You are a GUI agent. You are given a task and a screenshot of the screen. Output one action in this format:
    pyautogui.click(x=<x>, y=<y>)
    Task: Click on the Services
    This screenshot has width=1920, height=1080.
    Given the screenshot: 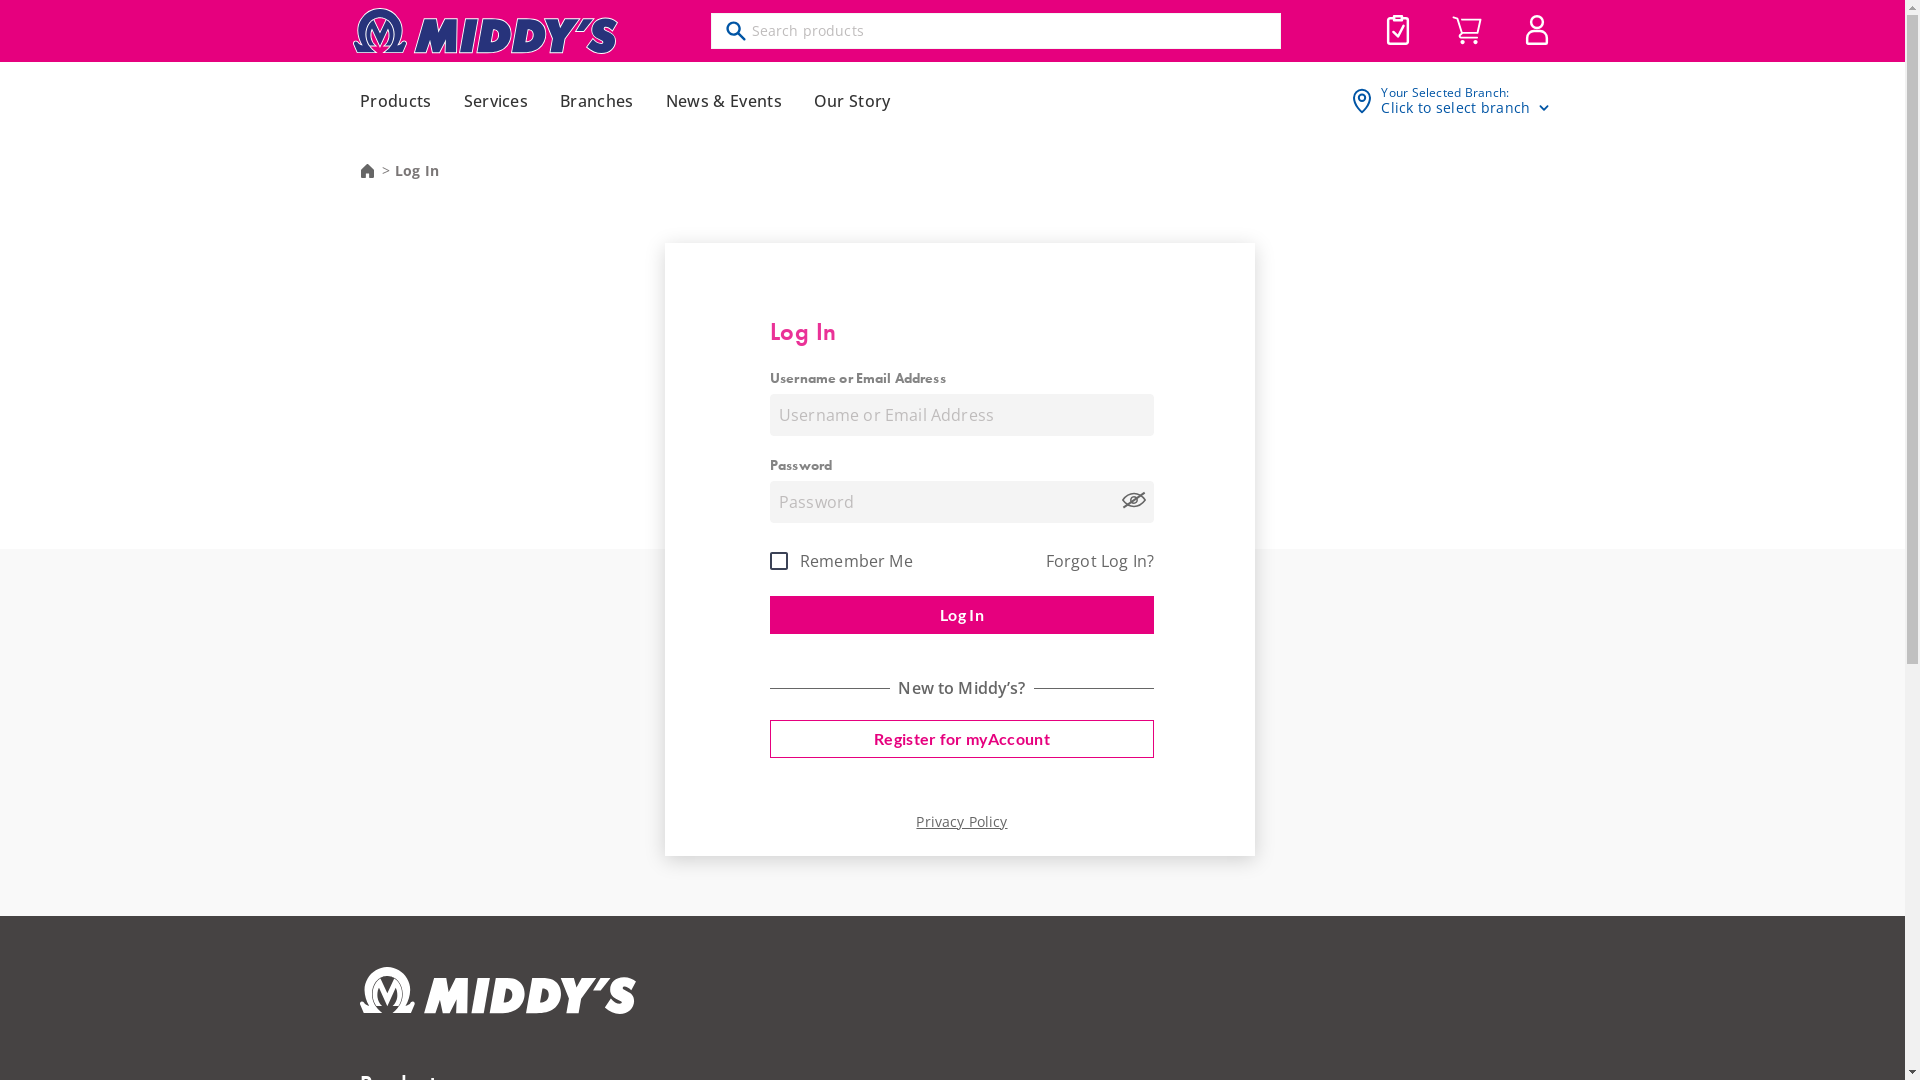 What is the action you would take?
    pyautogui.click(x=496, y=101)
    